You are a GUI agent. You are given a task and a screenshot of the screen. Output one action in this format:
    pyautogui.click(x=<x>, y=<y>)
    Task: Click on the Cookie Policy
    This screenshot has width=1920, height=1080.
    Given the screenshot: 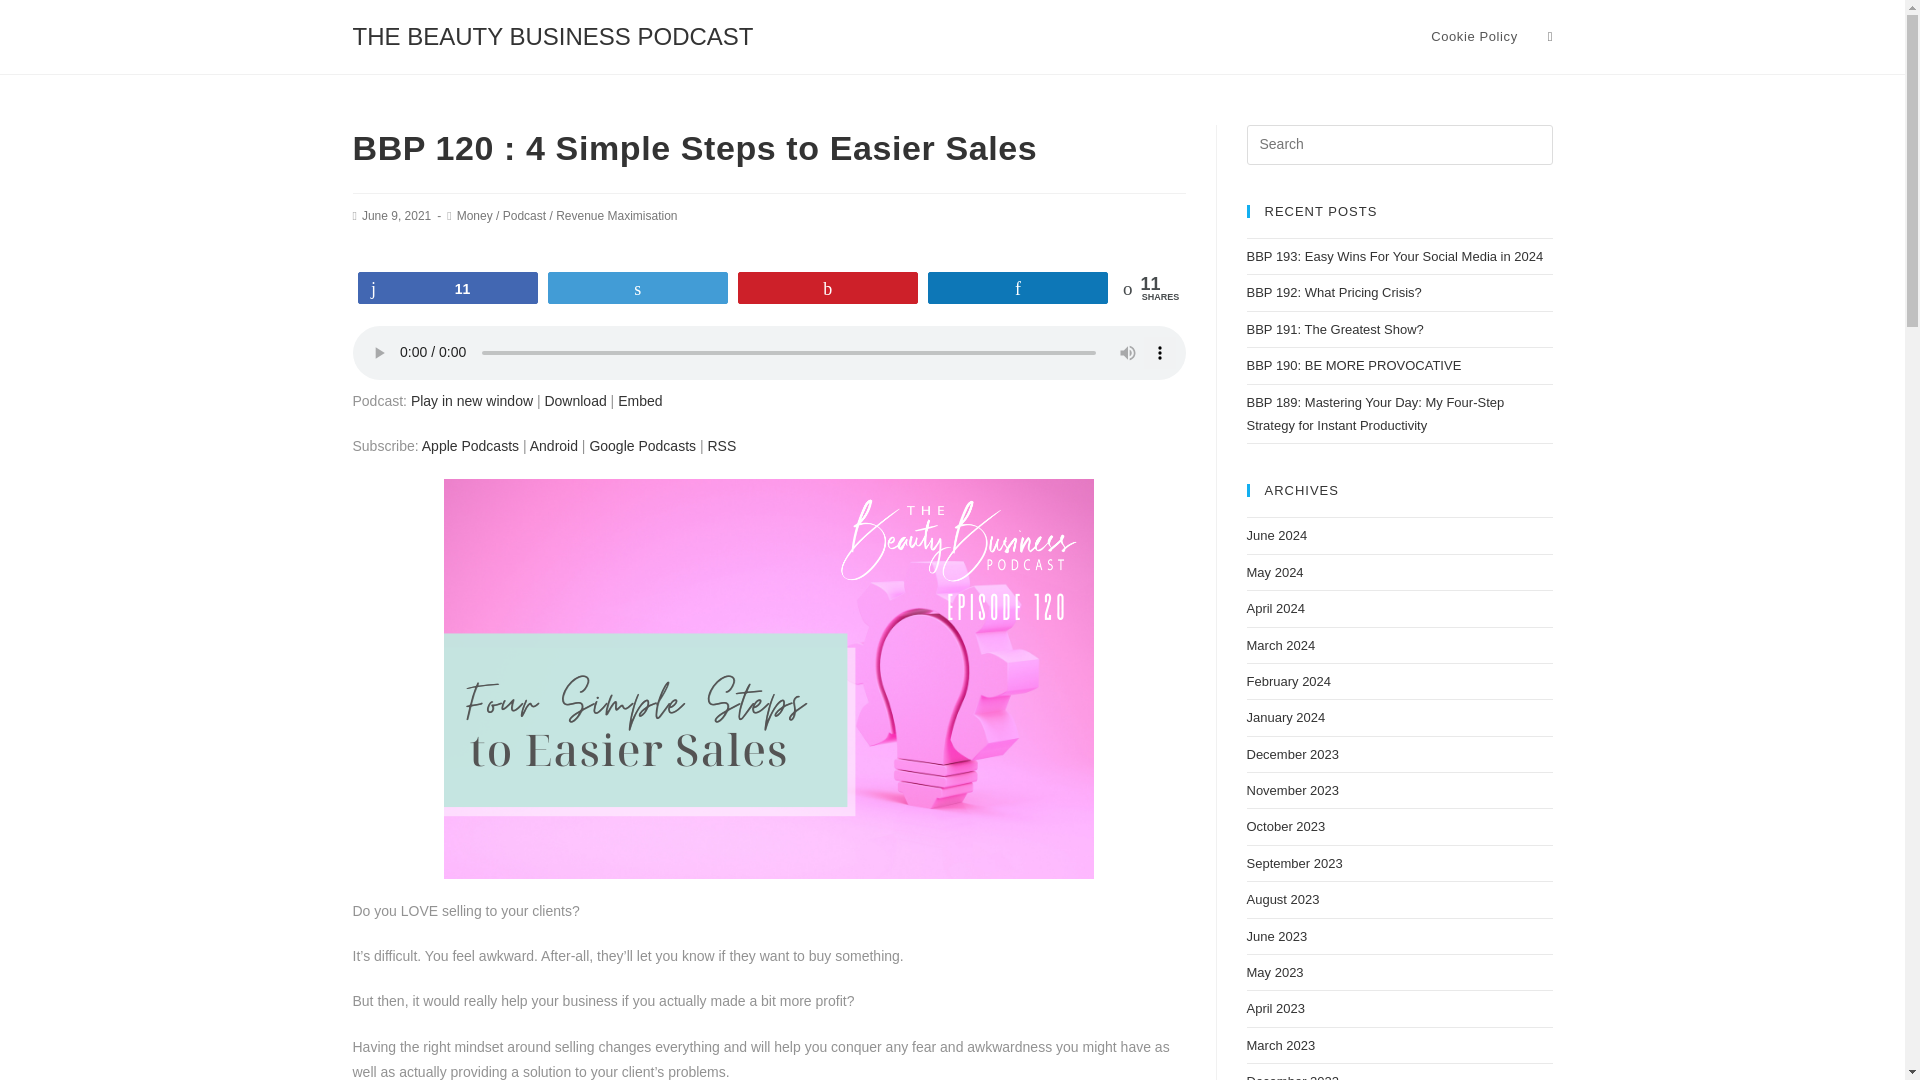 What is the action you would take?
    pyautogui.click(x=1474, y=37)
    